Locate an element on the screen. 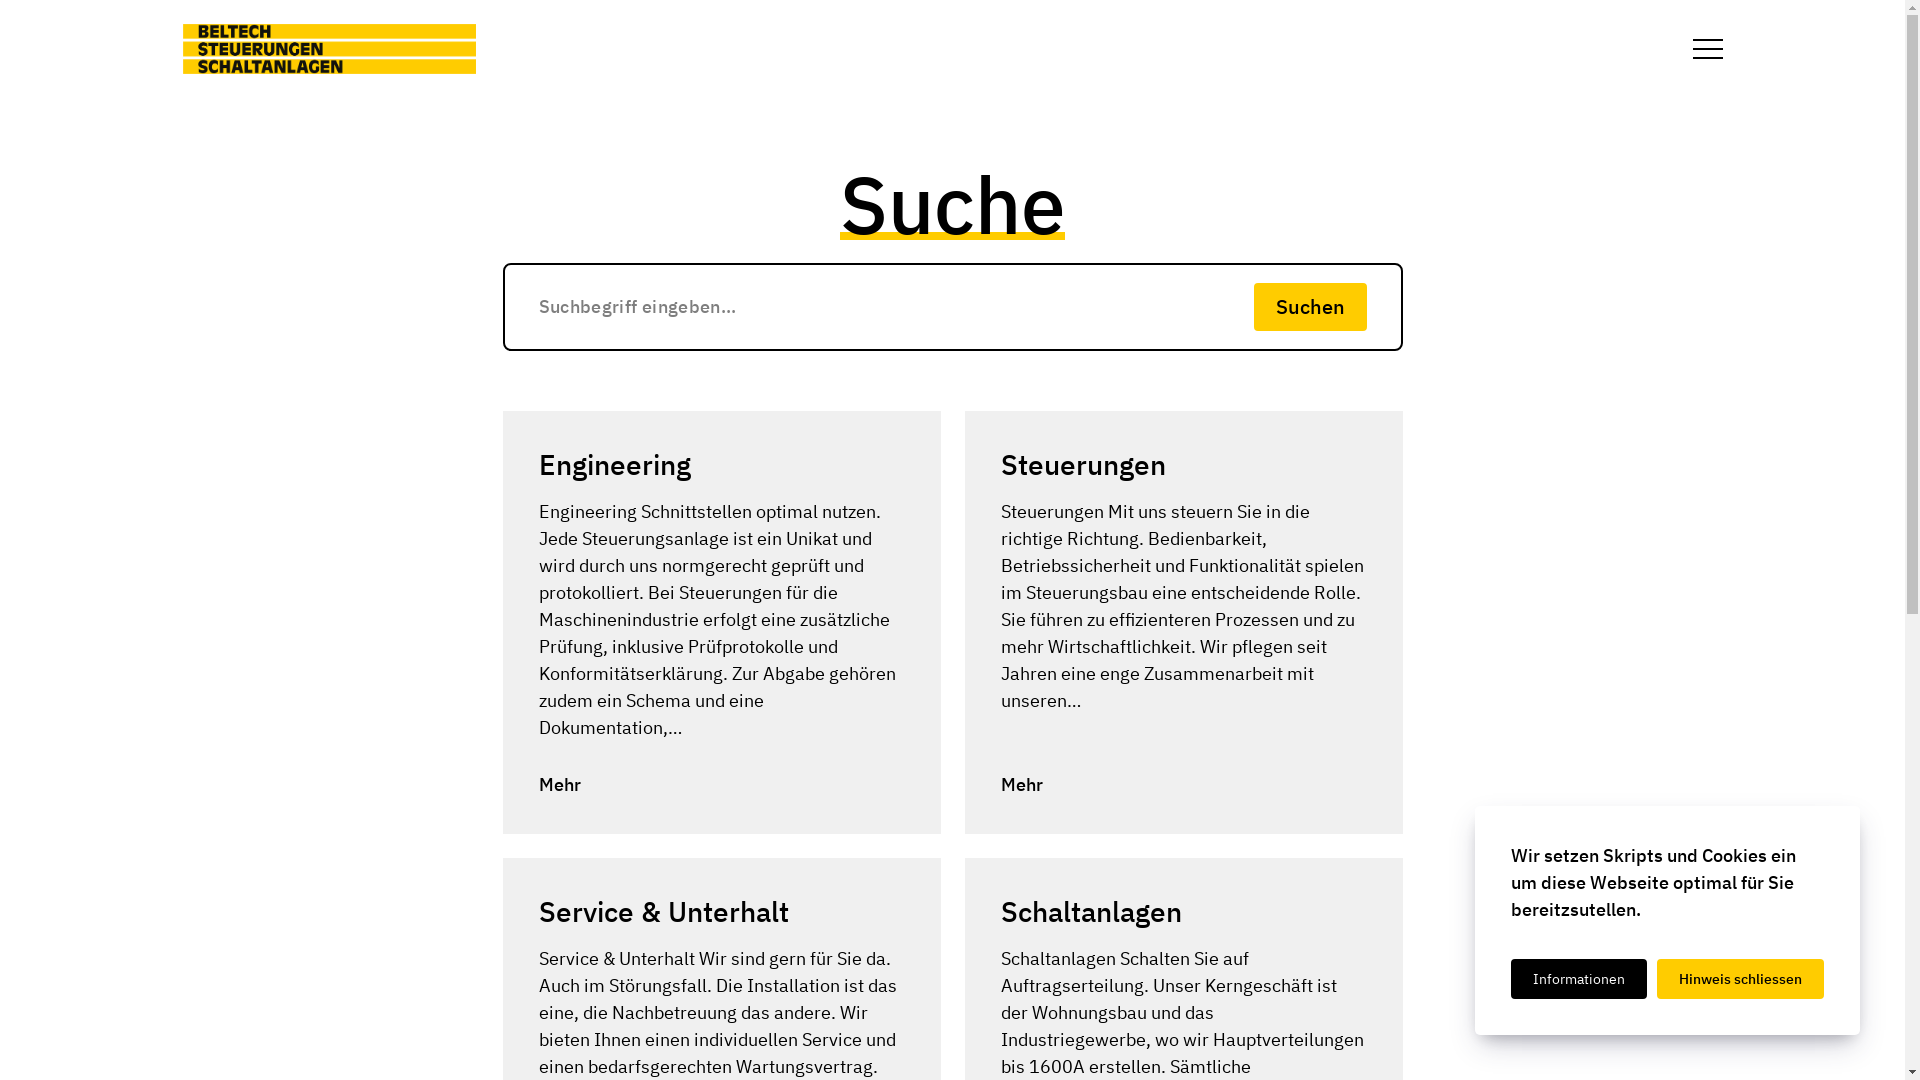 This screenshot has height=1080, width=1920. Hinweis schliessen is located at coordinates (1740, 979).